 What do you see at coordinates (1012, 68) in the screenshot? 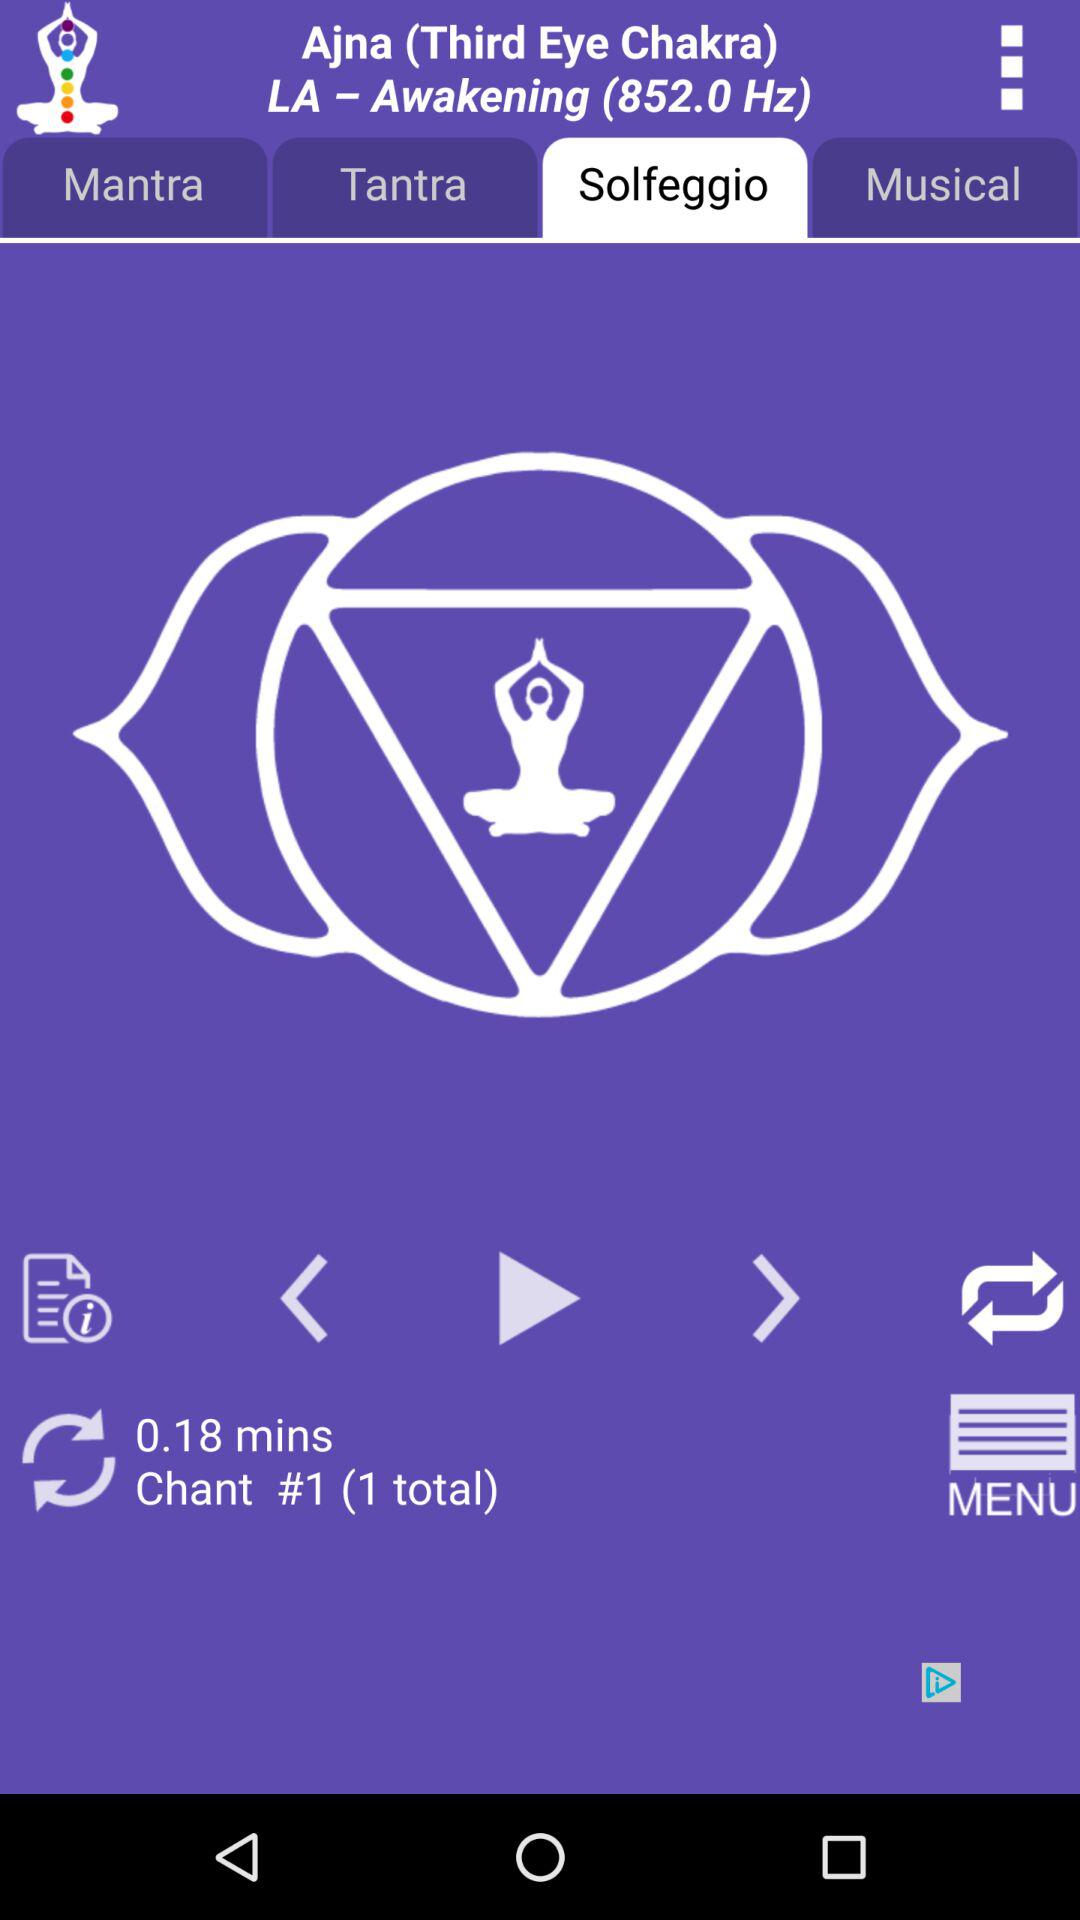
I see `menu button` at bounding box center [1012, 68].